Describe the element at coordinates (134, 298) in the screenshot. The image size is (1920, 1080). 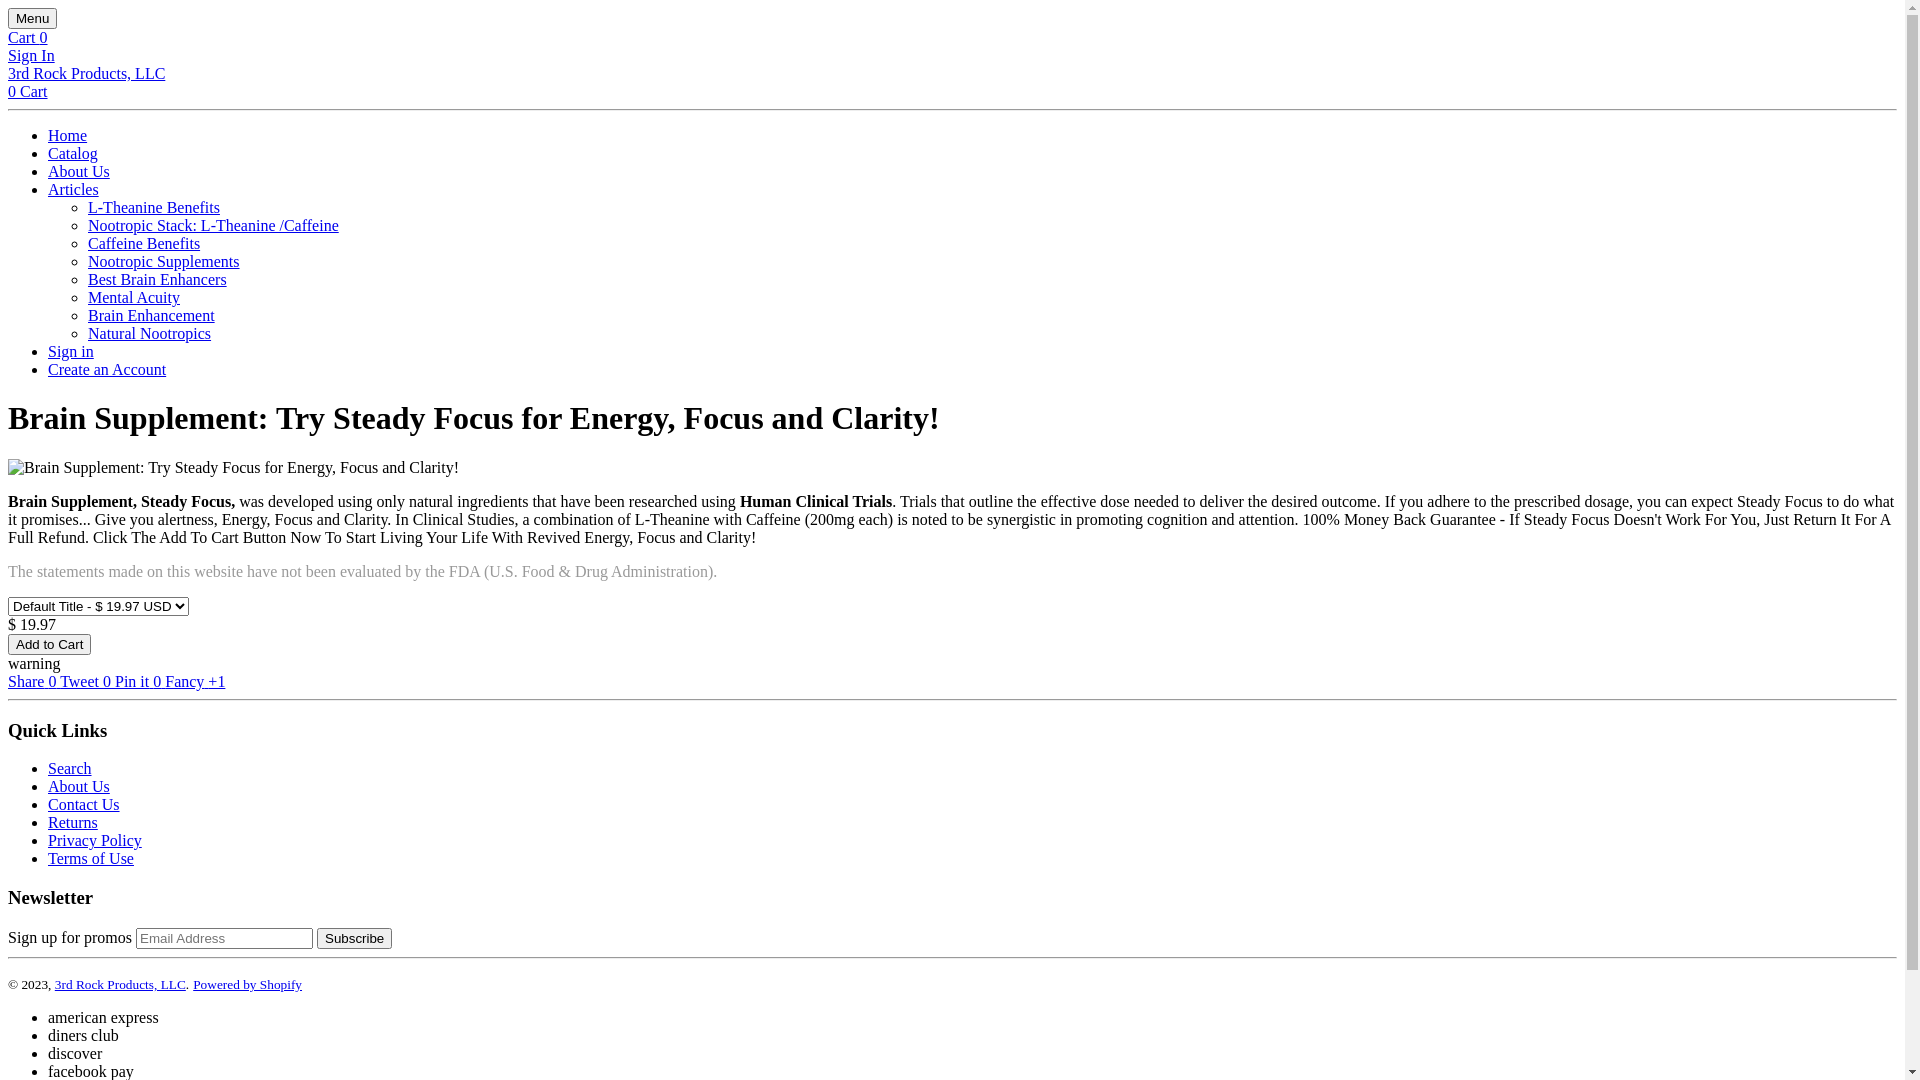
I see `Mental Acuity` at that location.